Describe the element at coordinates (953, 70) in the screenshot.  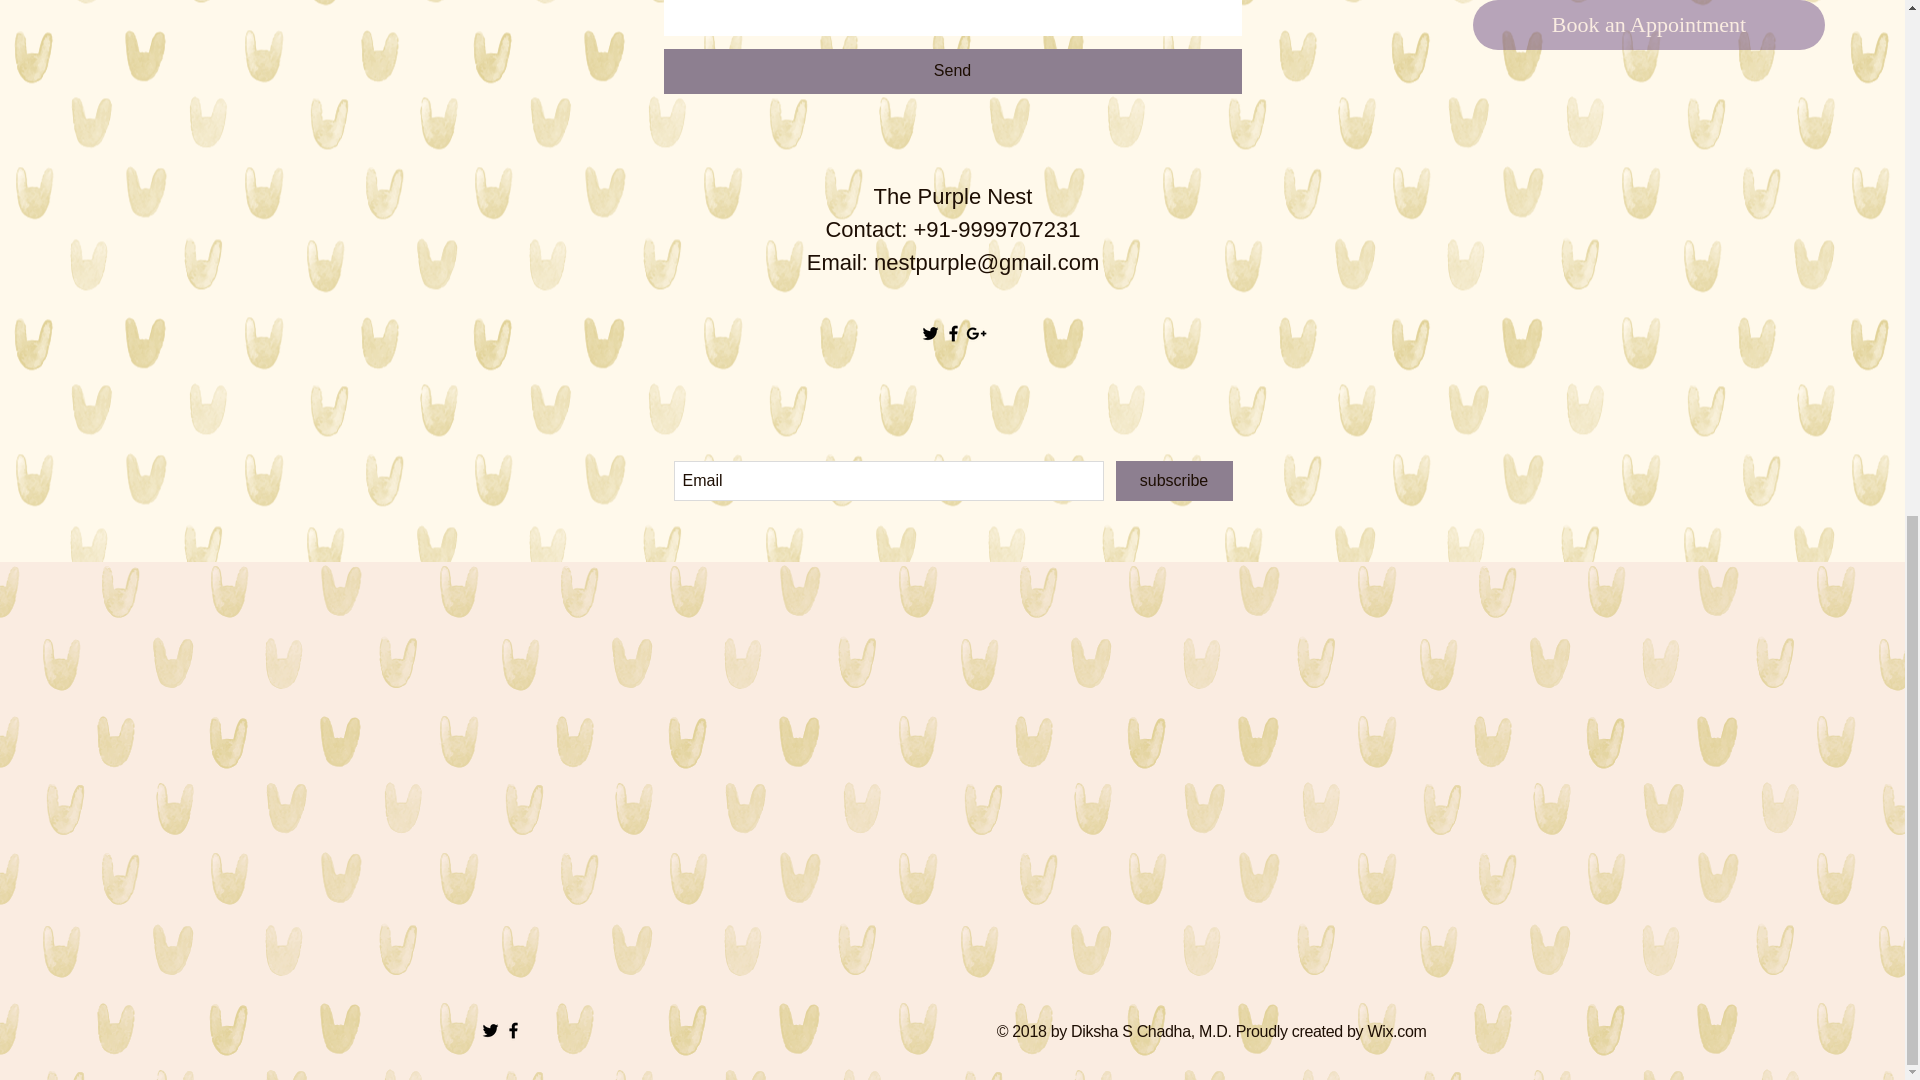
I see `Send` at that location.